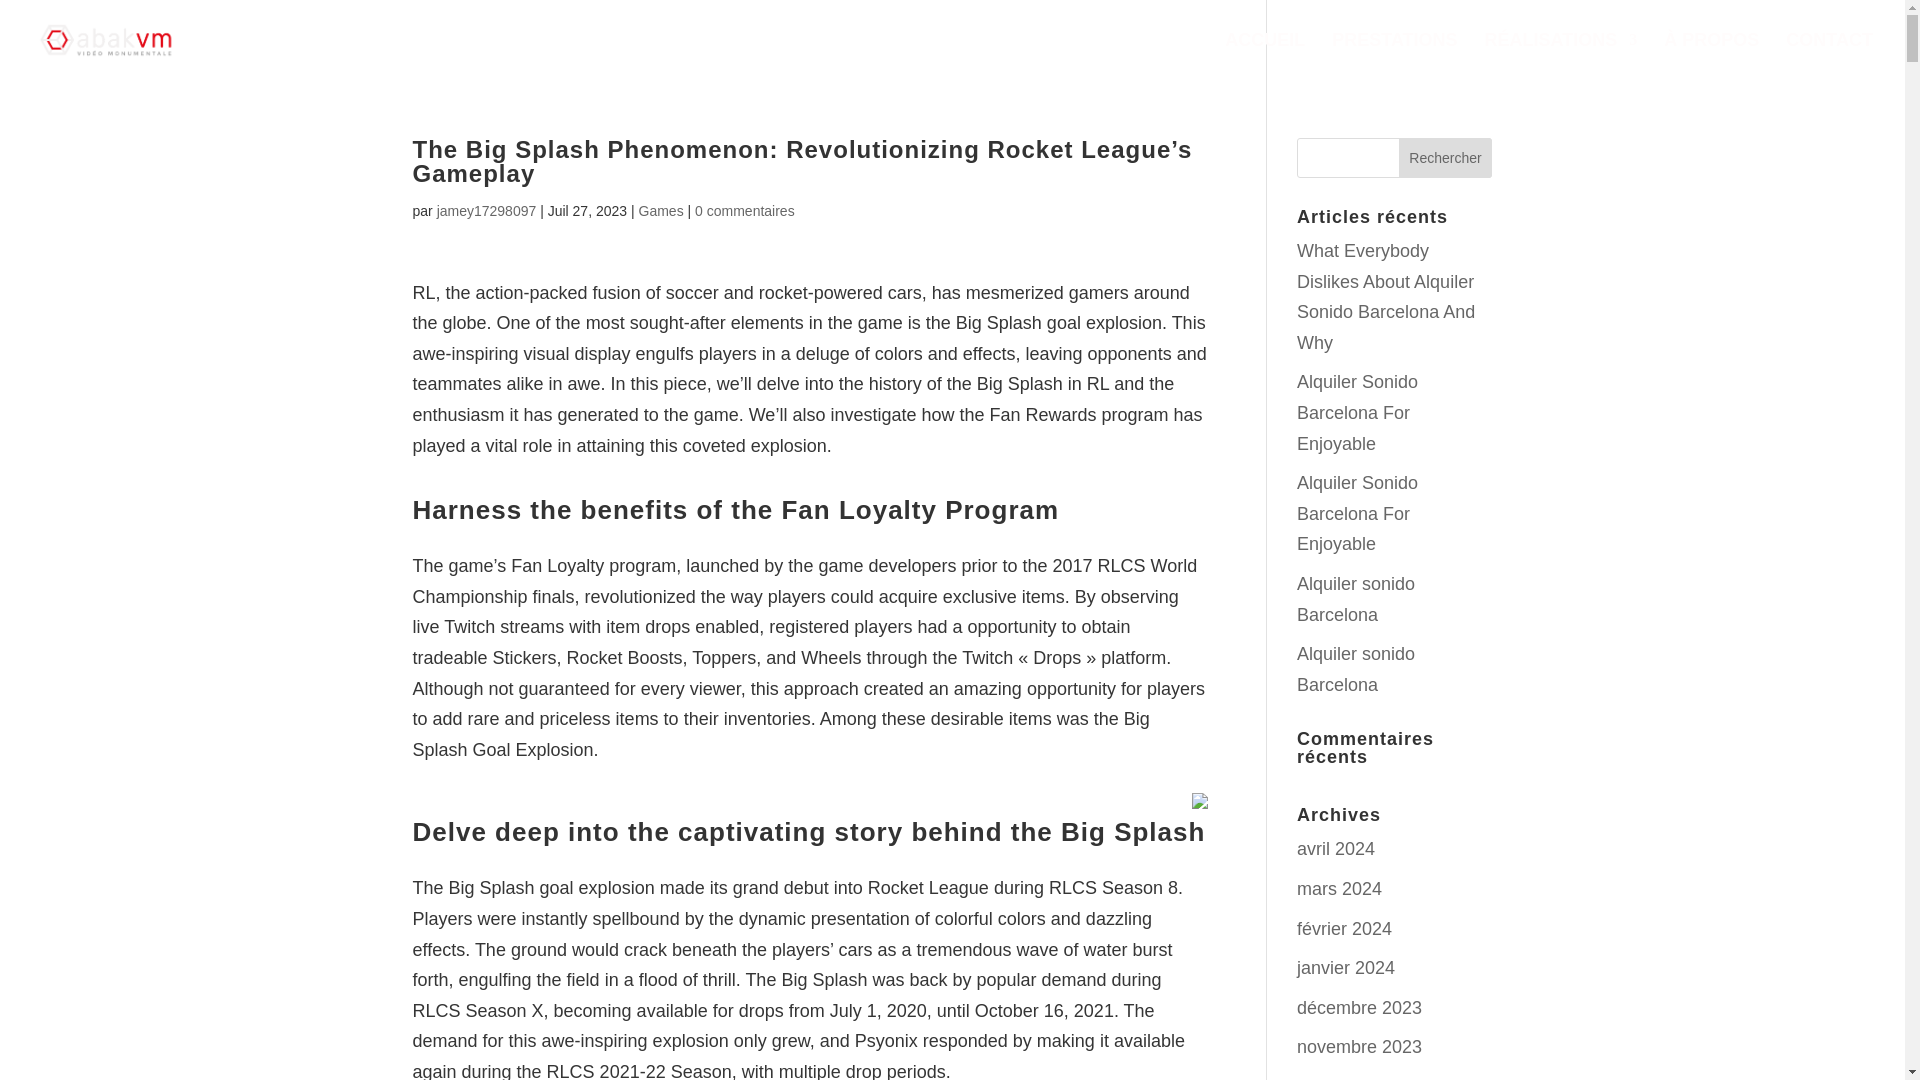 The height and width of the screenshot is (1080, 1920). I want to click on novembre 2023, so click(1360, 1046).